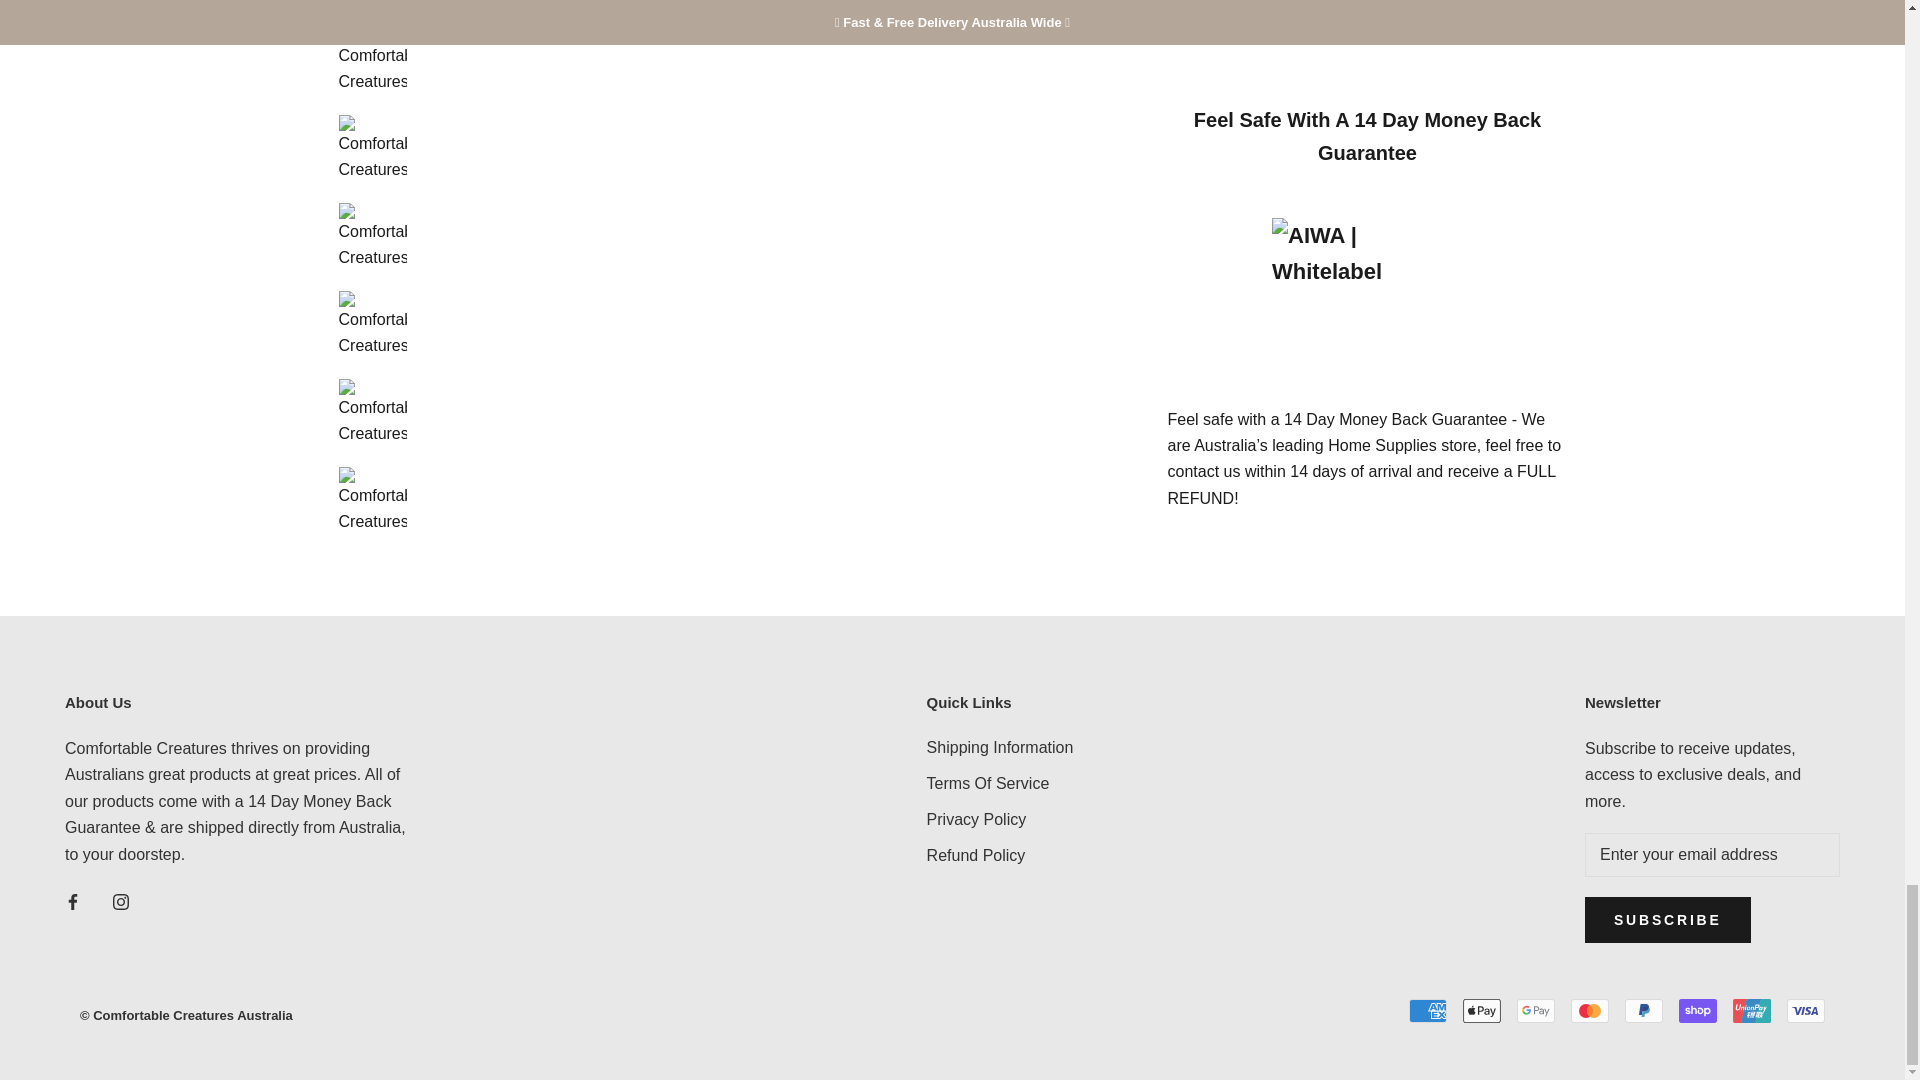  I want to click on PayPal, so click(1643, 1010).